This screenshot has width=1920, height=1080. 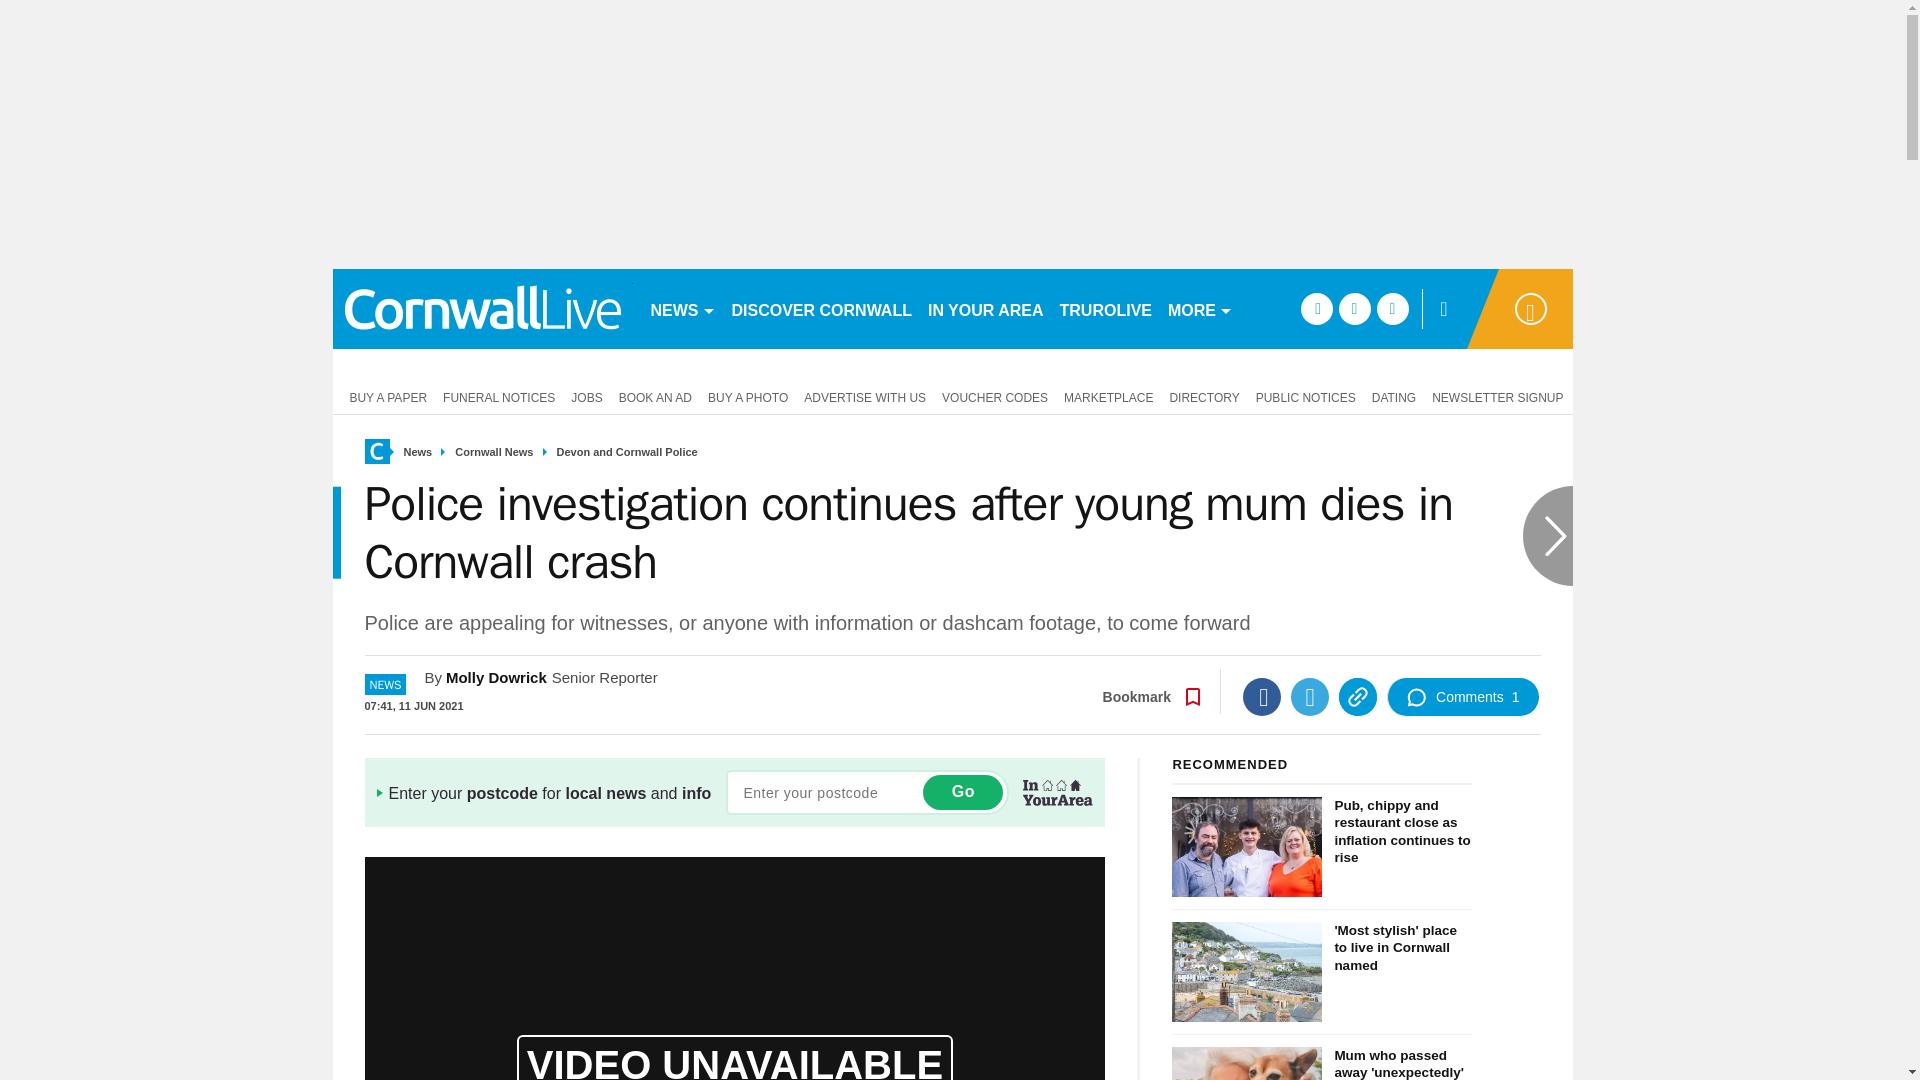 What do you see at coordinates (1462, 697) in the screenshot?
I see `Comments` at bounding box center [1462, 697].